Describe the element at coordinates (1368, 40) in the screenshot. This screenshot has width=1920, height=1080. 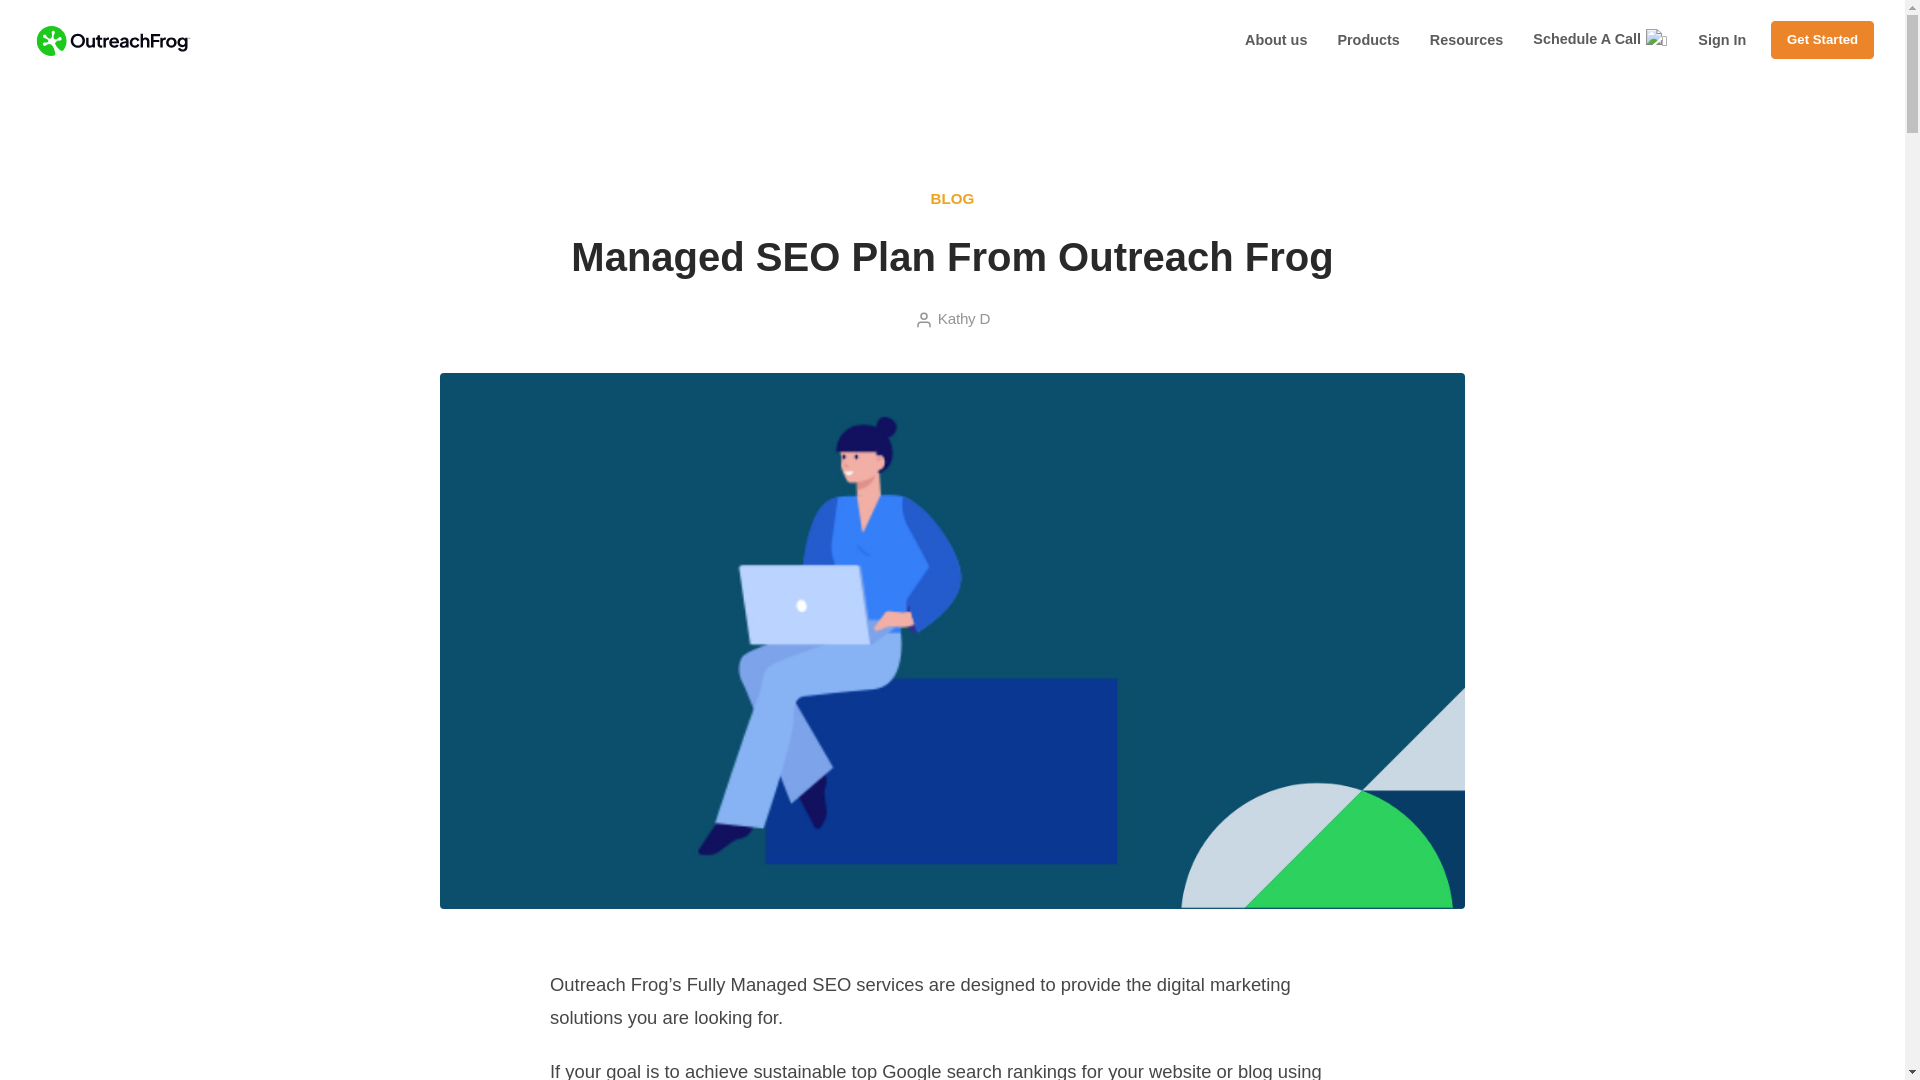
I see `Products` at that location.